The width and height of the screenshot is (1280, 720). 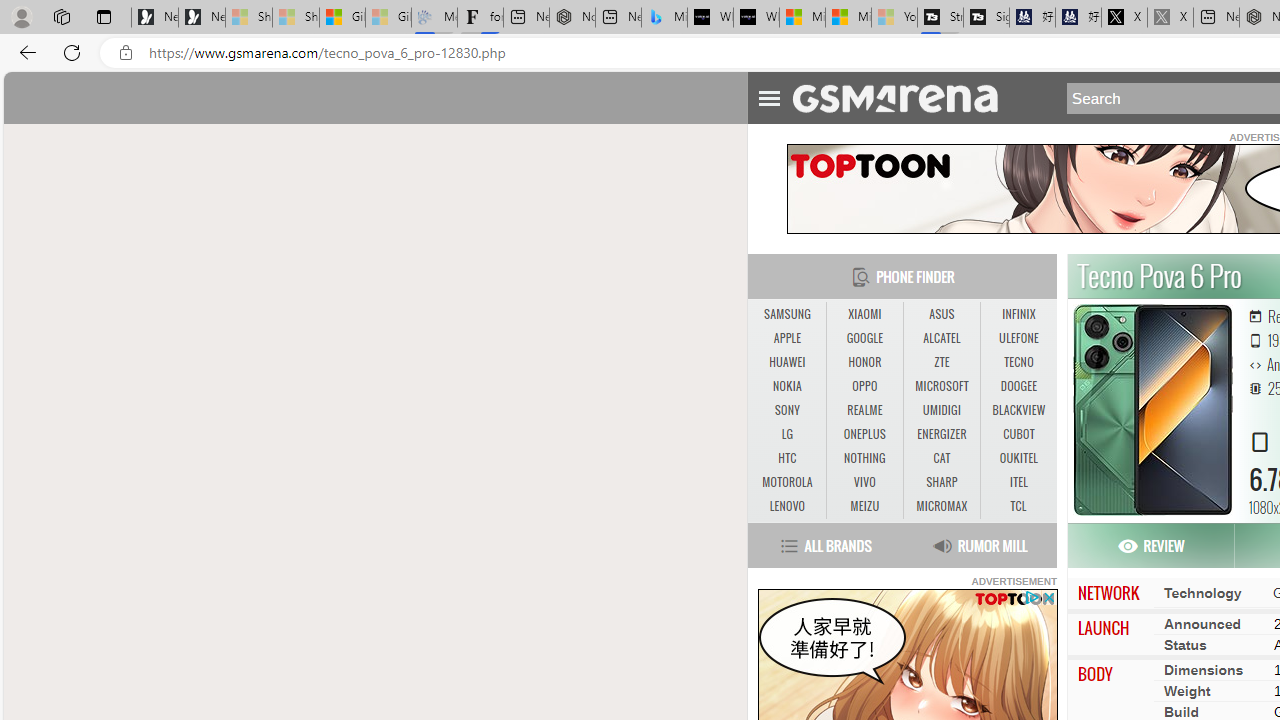 I want to click on DOOGEE, so click(x=1018, y=386).